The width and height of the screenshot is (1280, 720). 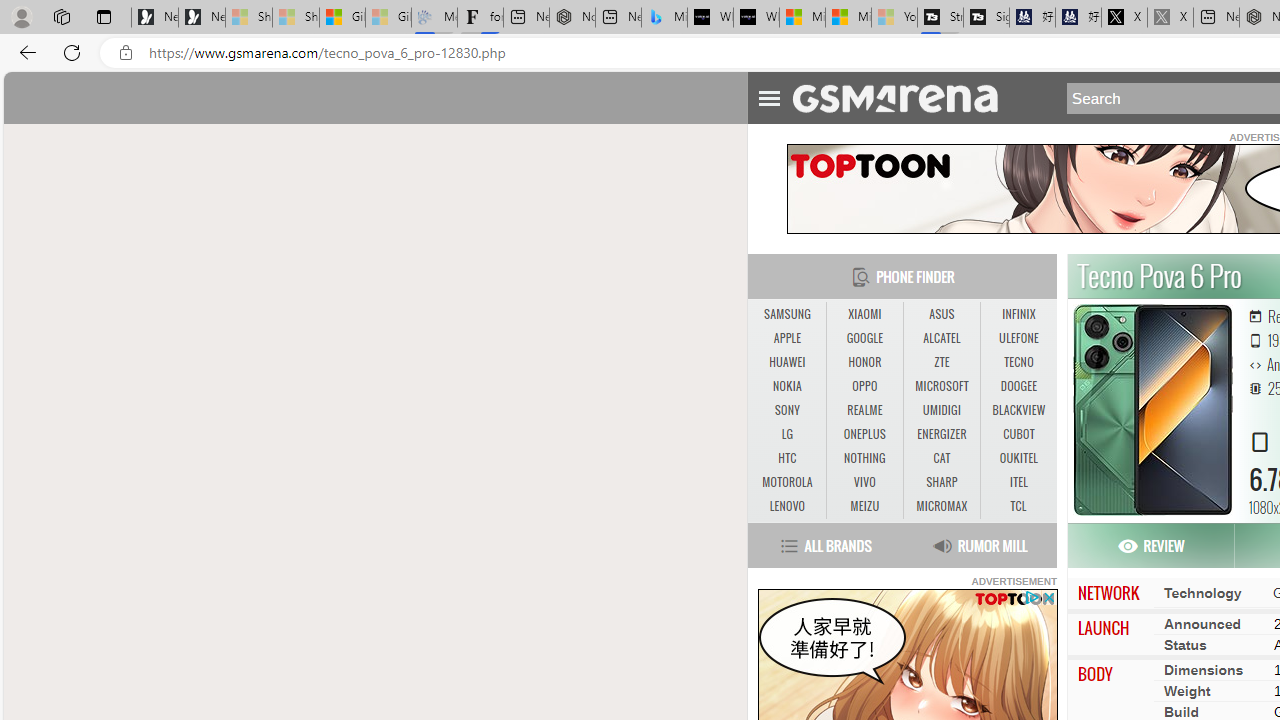 I want to click on DOOGEE, so click(x=1018, y=386).